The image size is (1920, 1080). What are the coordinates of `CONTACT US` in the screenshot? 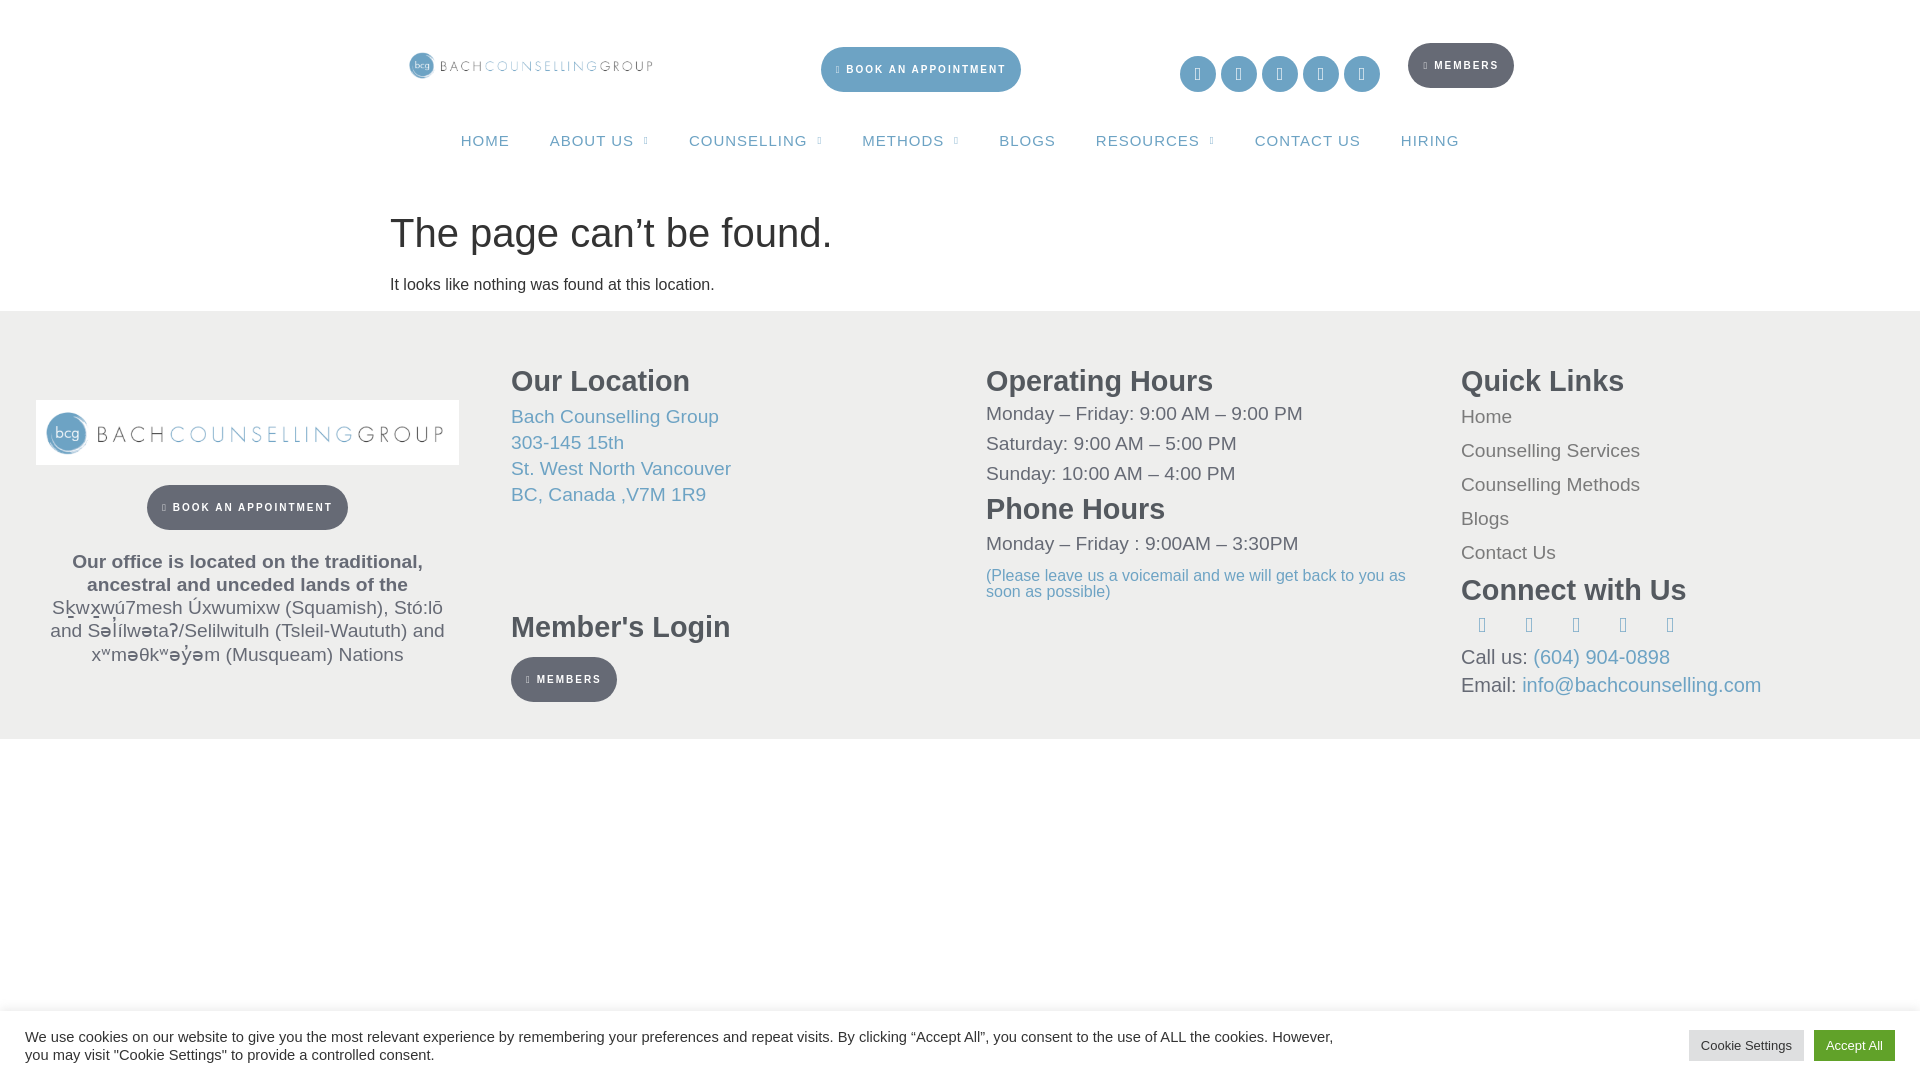 It's located at (1307, 140).